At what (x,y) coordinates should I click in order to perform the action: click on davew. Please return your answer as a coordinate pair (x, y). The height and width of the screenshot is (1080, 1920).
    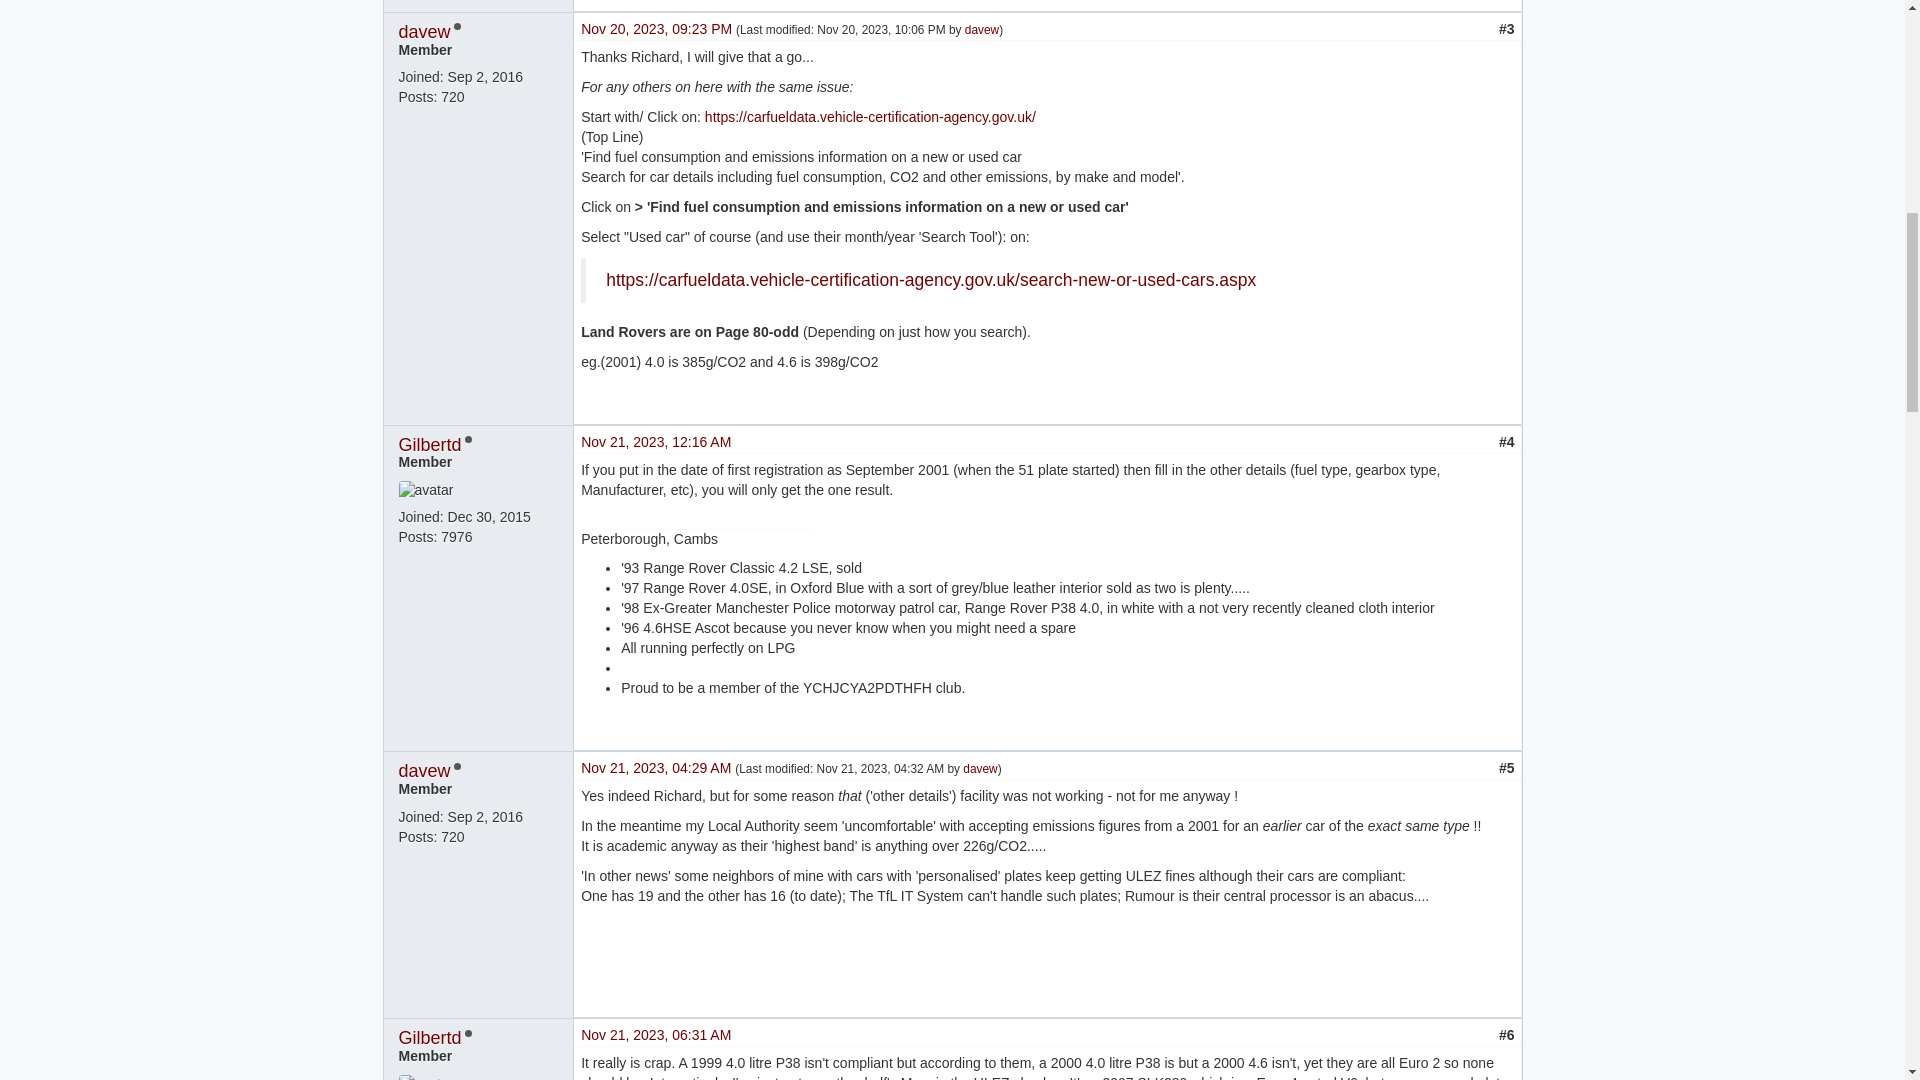
    Looking at the image, I should click on (982, 29).